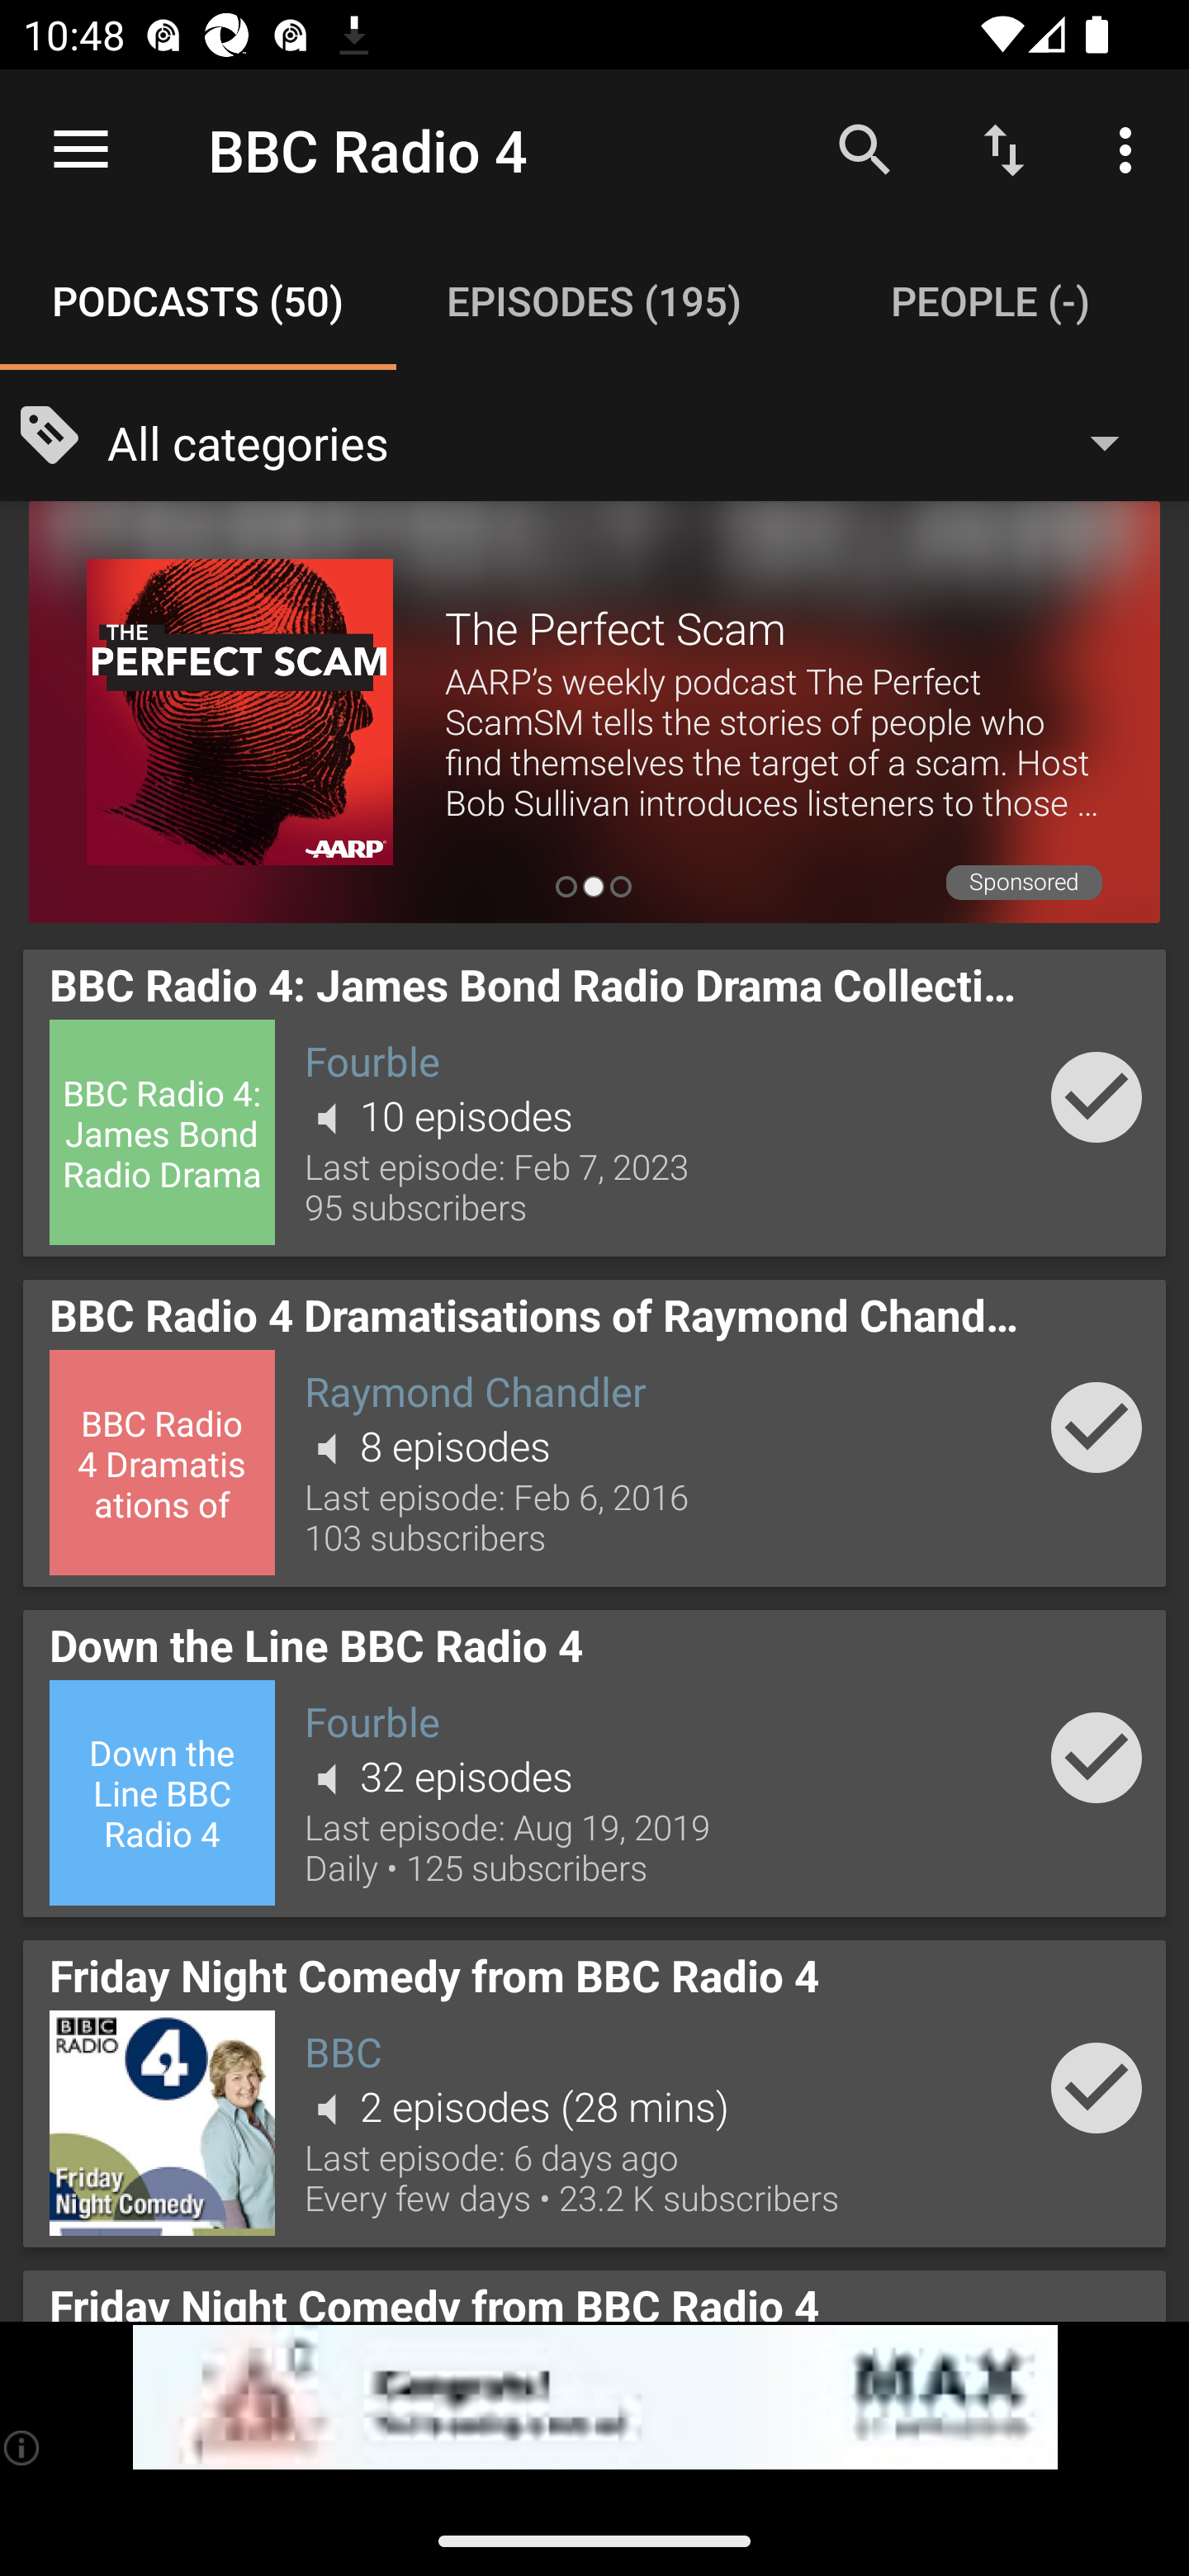 The width and height of the screenshot is (1189, 2576). I want to click on Add, so click(1097, 1757).